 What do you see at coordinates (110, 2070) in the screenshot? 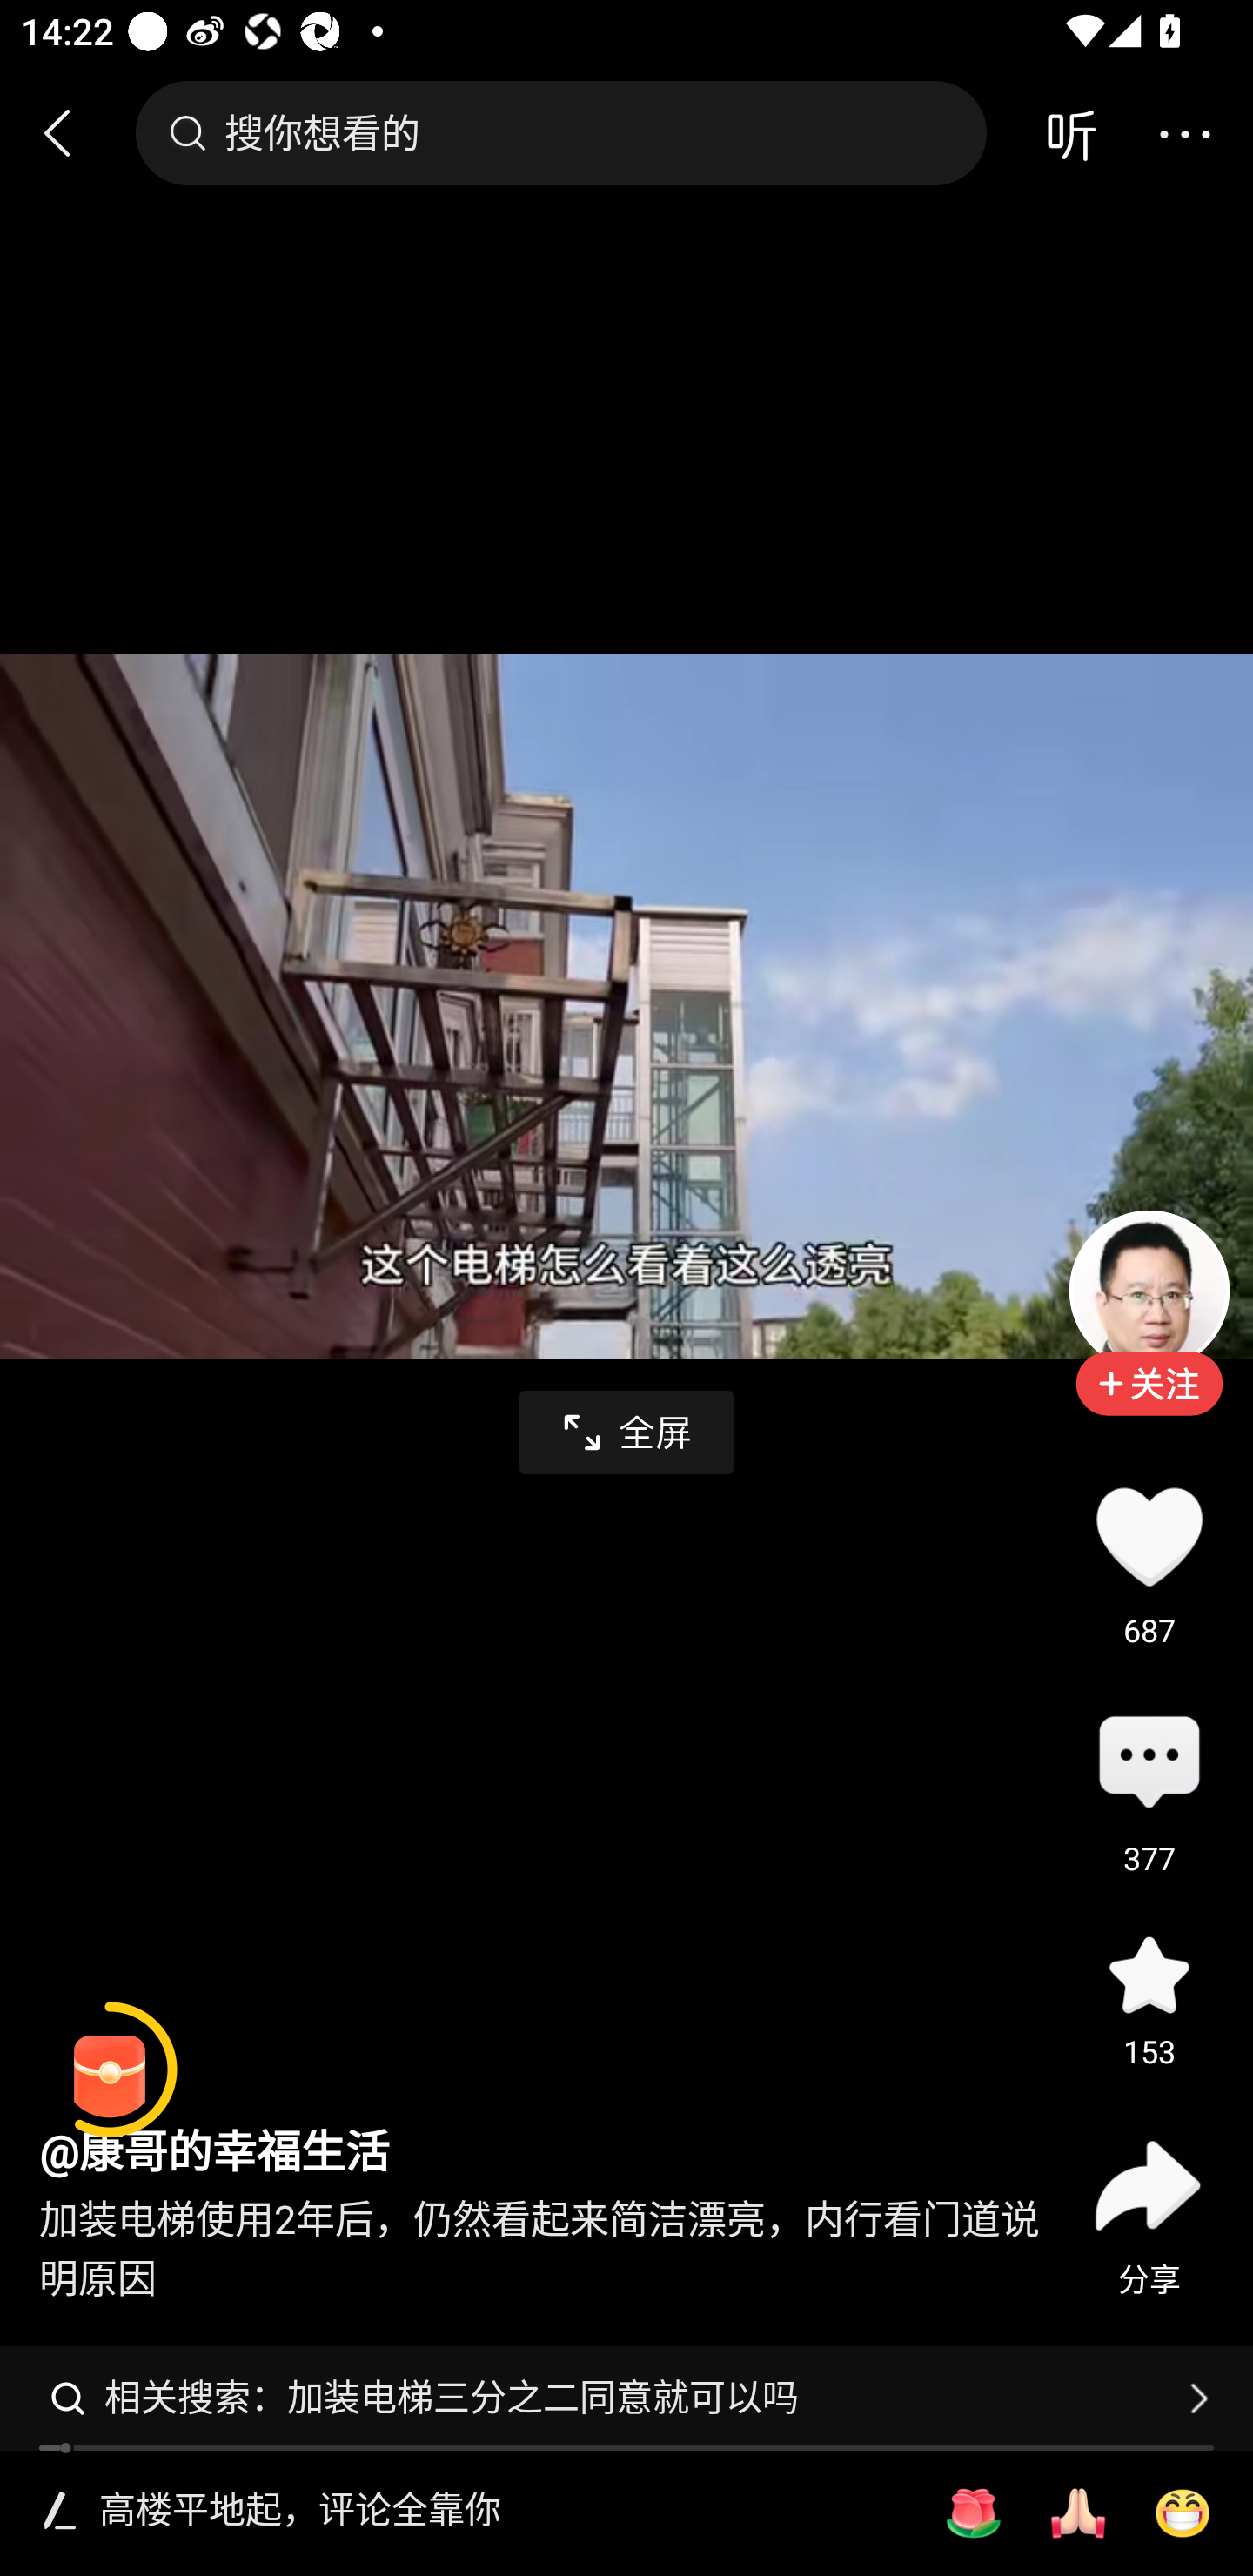
I see `阅读赚金币` at bounding box center [110, 2070].